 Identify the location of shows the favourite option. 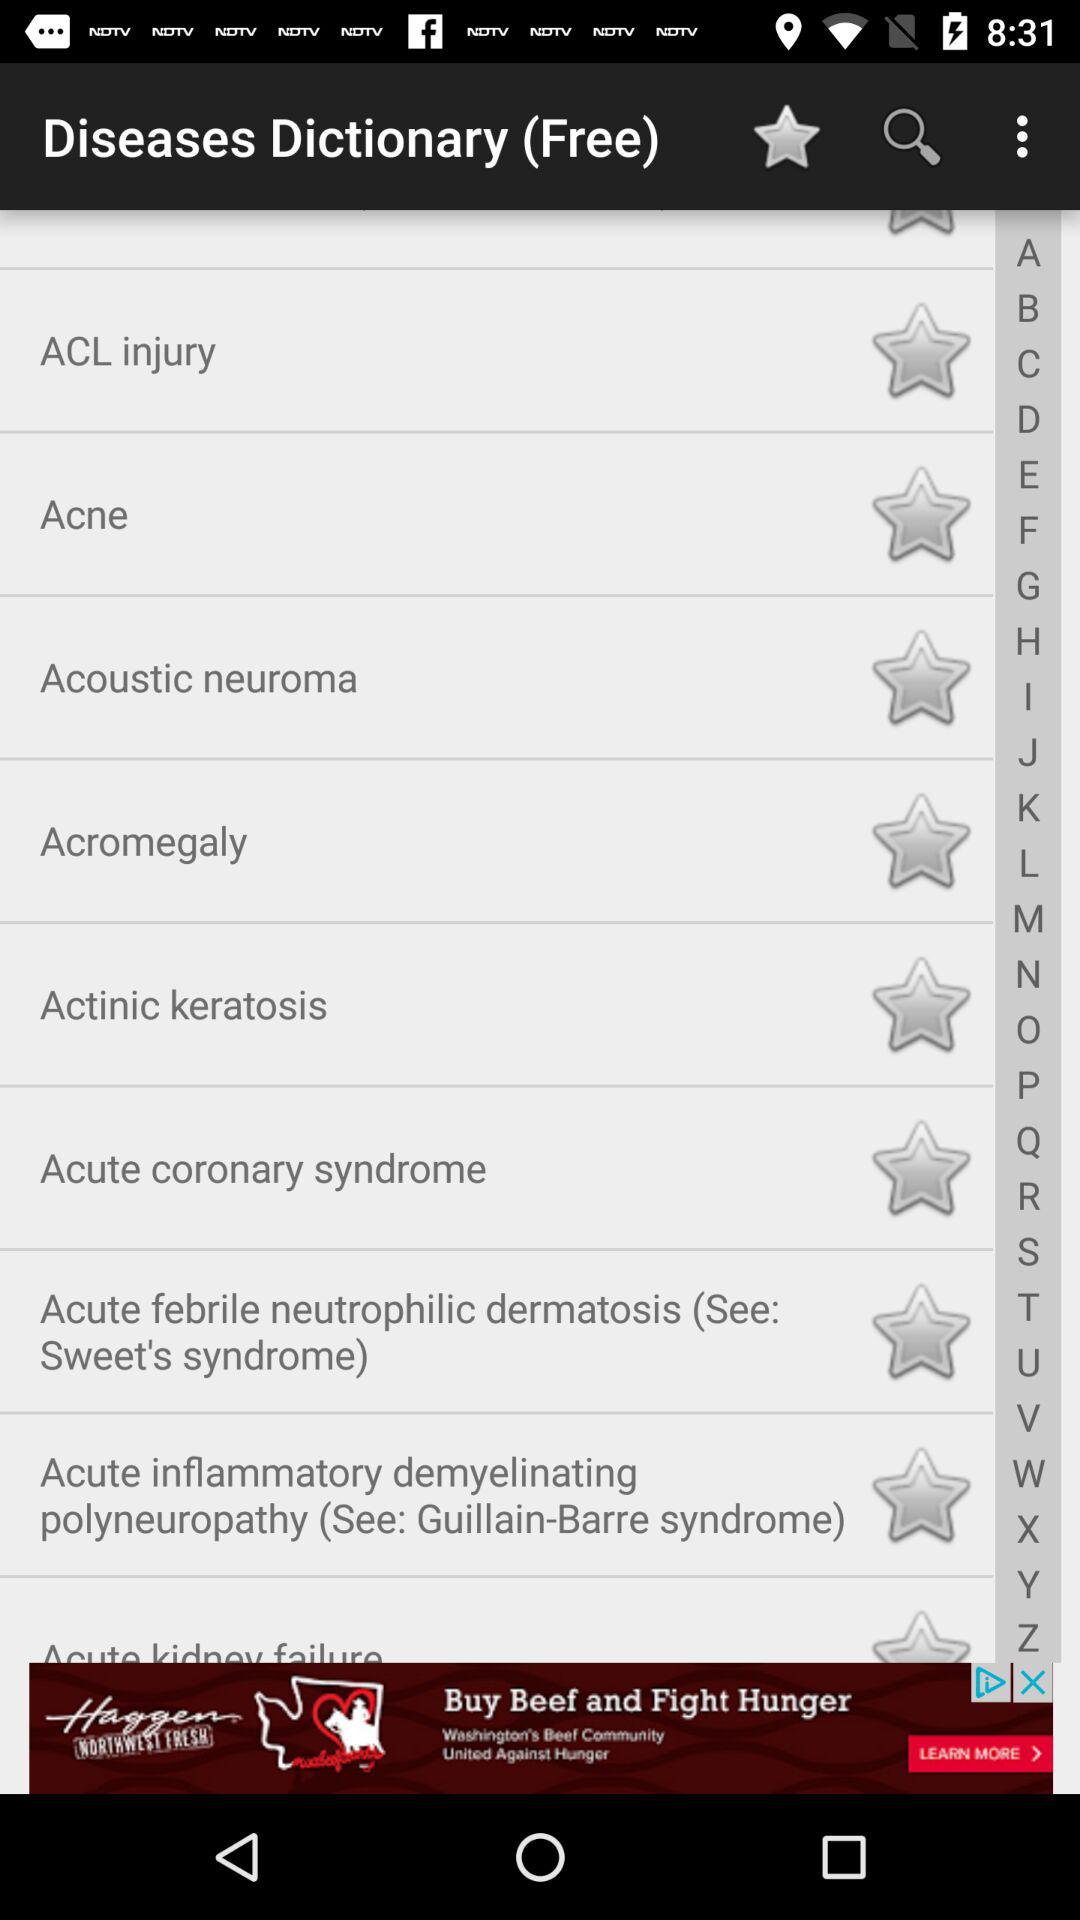
(920, 346).